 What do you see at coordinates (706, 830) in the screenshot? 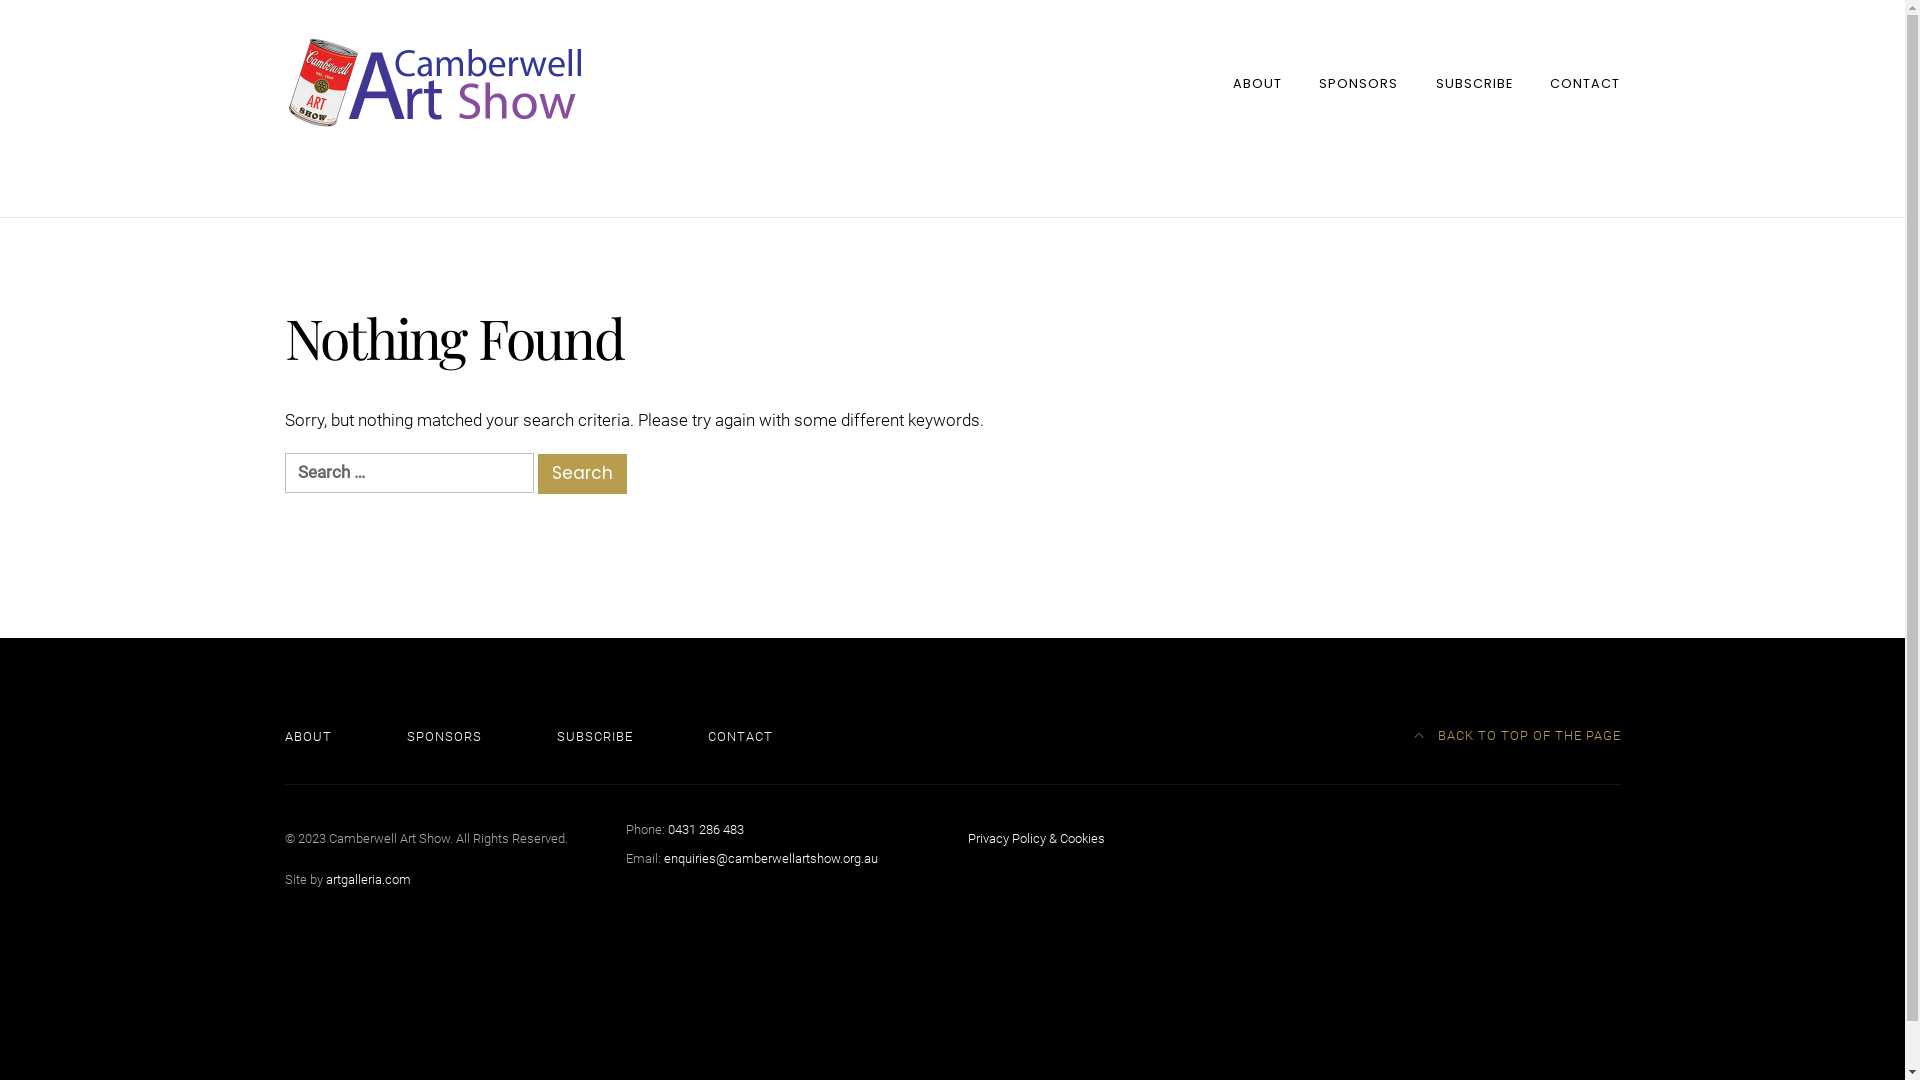
I see `0431 286 483` at bounding box center [706, 830].